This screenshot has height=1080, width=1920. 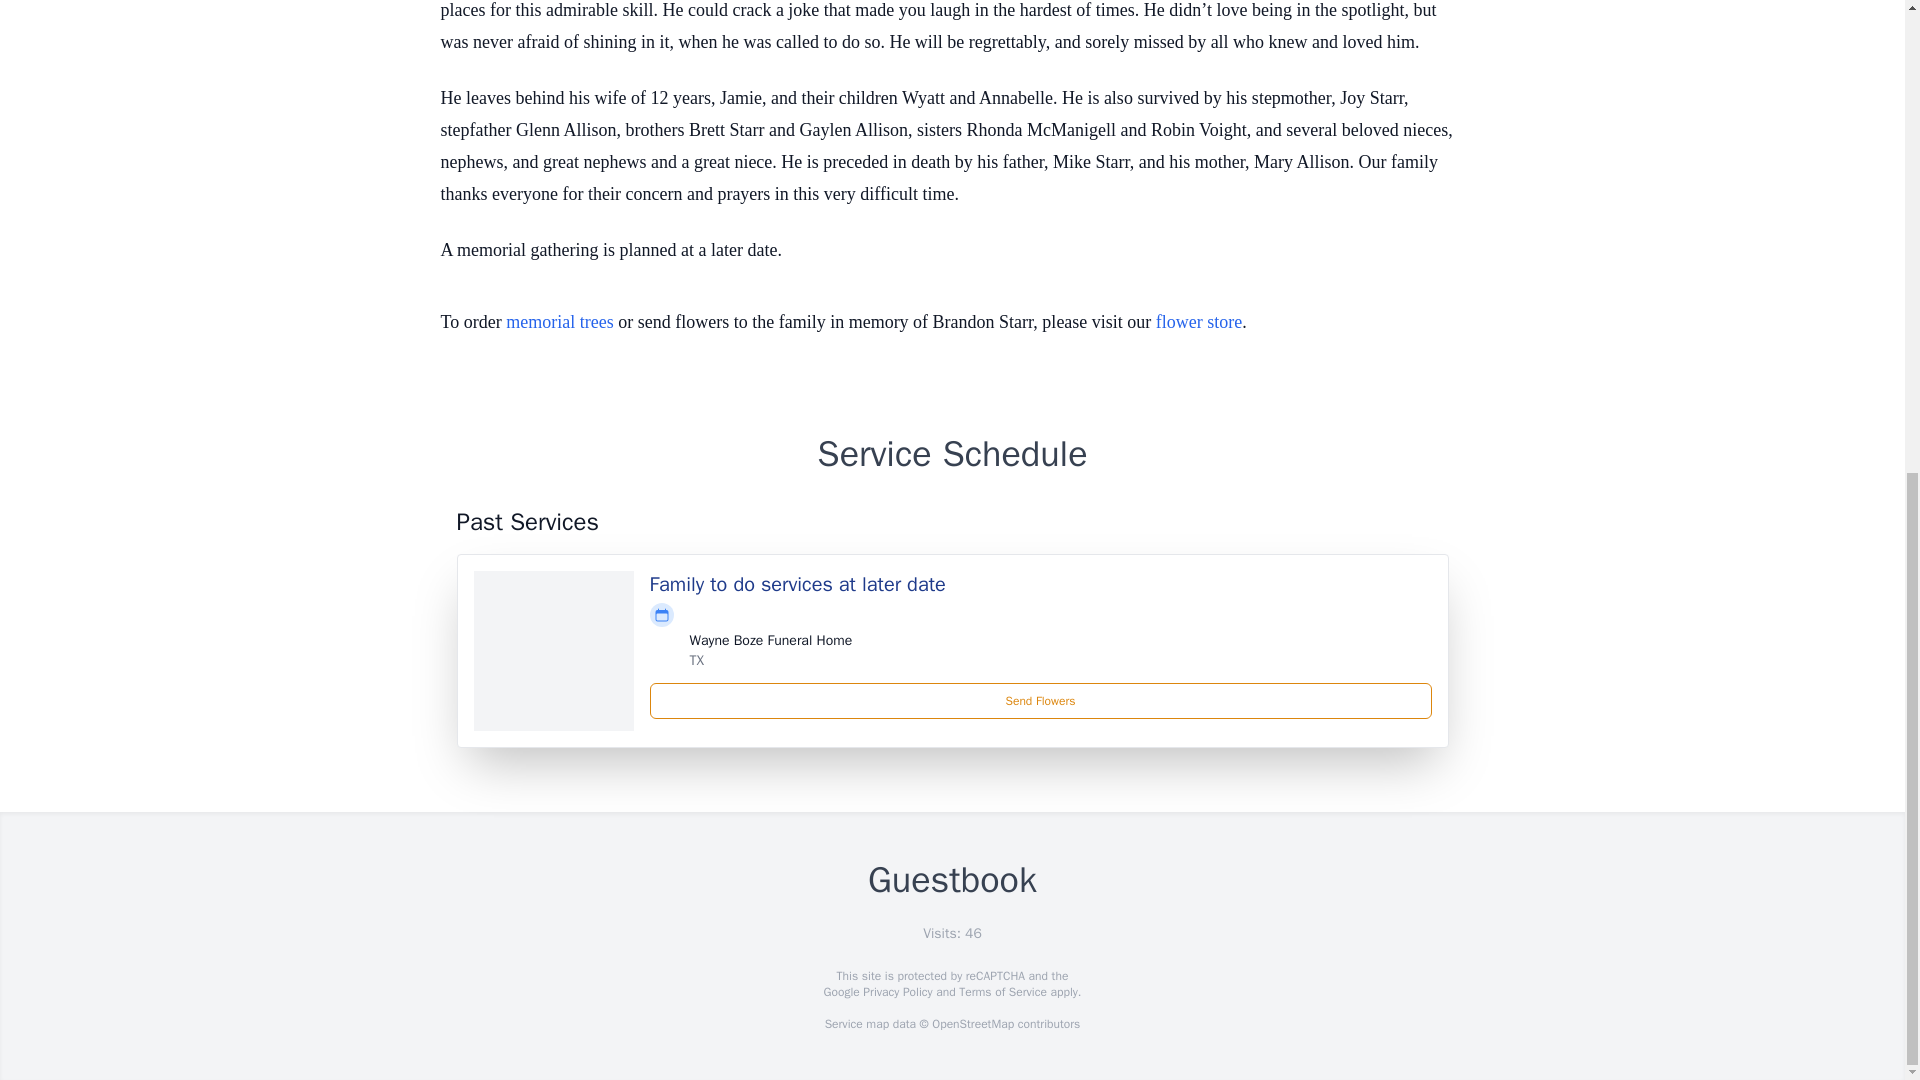 What do you see at coordinates (896, 992) in the screenshot?
I see `Privacy Policy` at bounding box center [896, 992].